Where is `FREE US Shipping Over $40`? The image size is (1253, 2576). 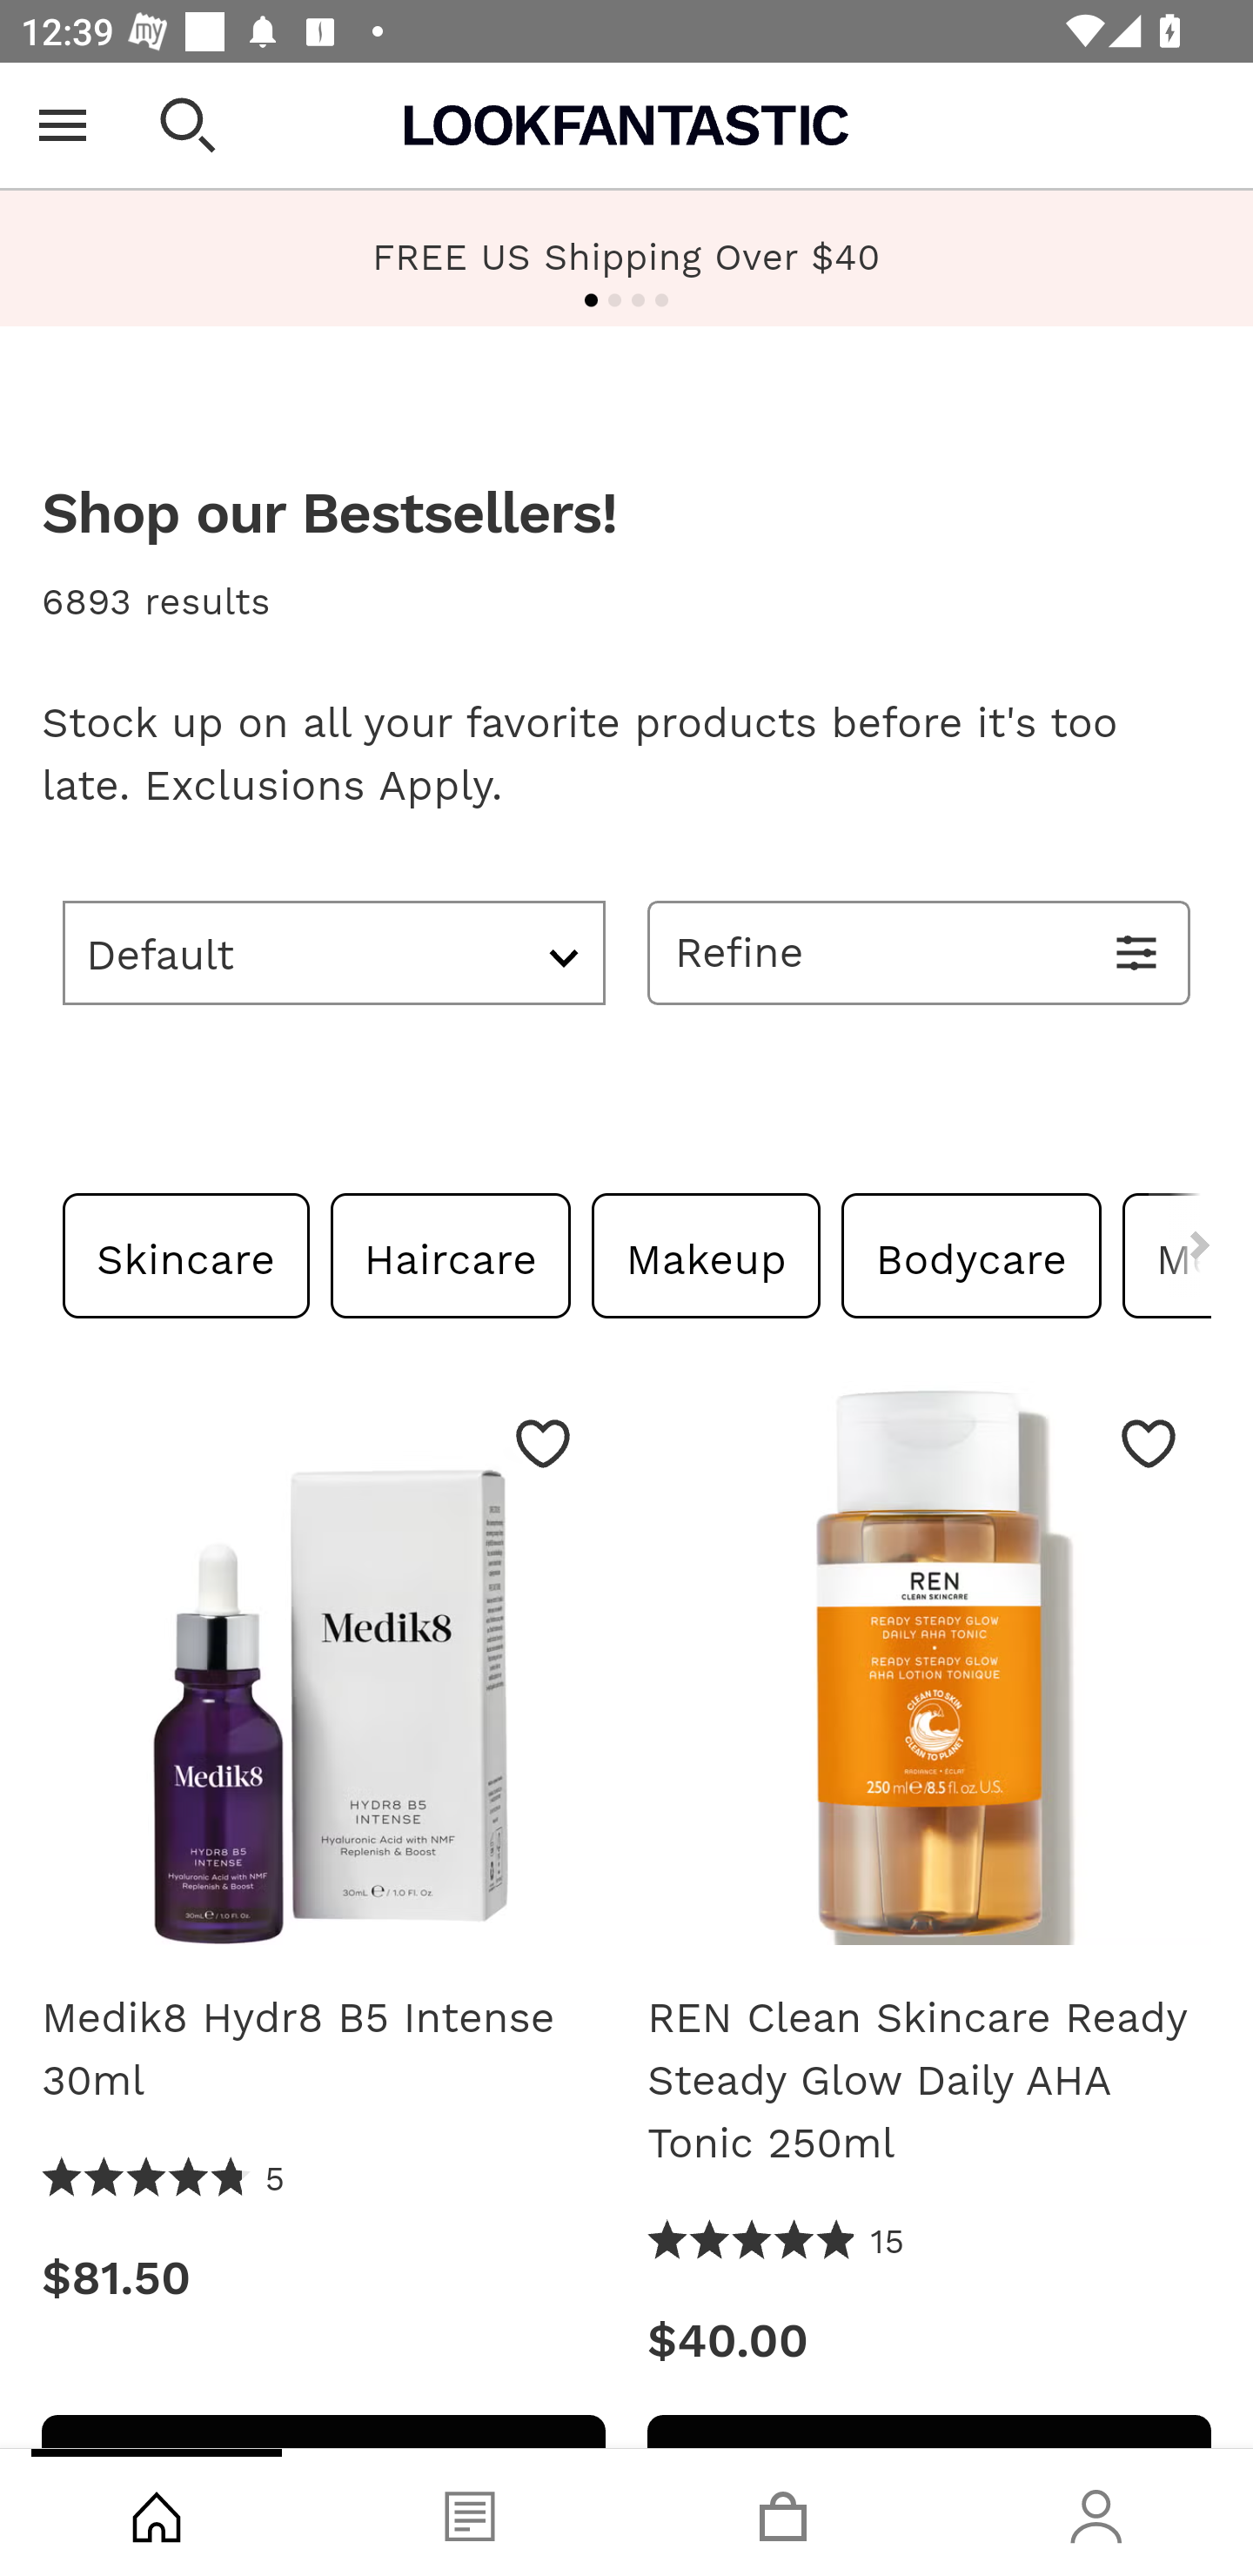
FREE US Shipping Over $40 is located at coordinates (626, 258).